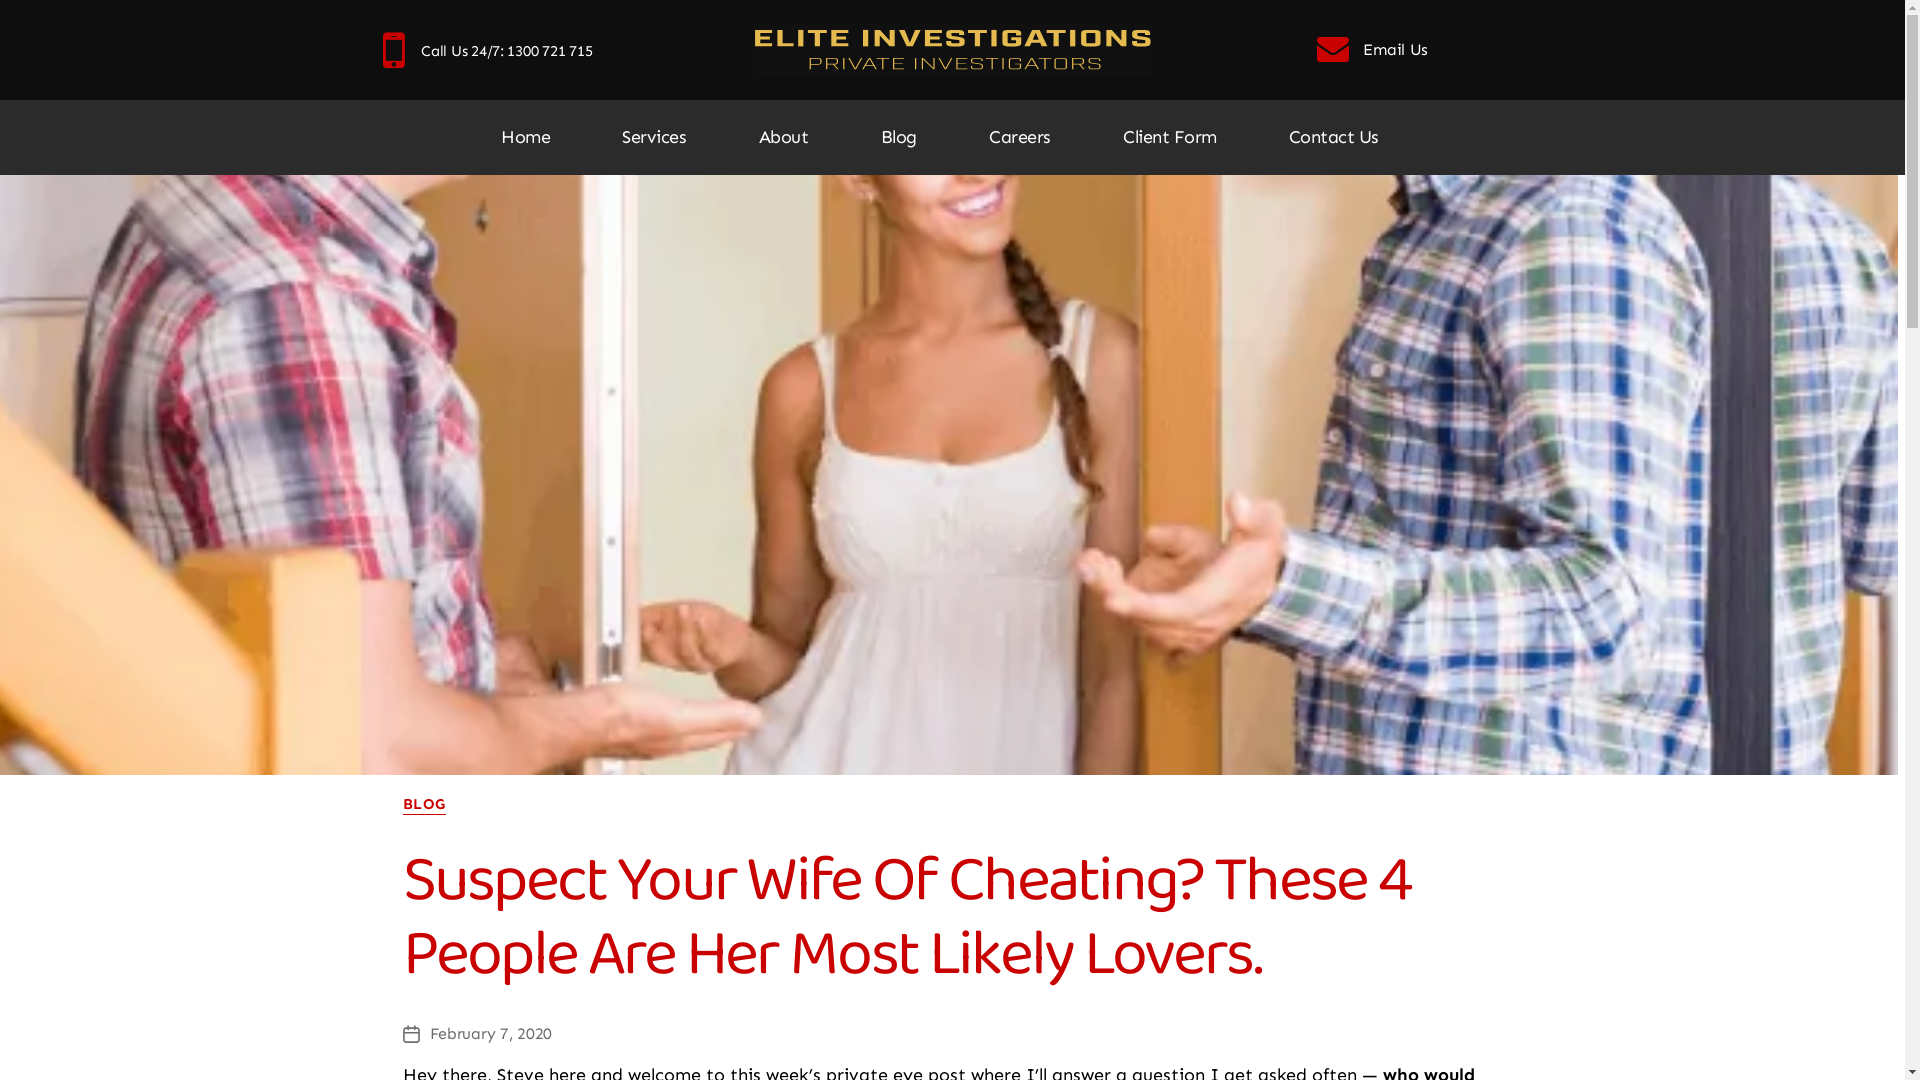 The image size is (1920, 1080). Describe the element at coordinates (492, 1034) in the screenshot. I see `February 7, 2020` at that location.